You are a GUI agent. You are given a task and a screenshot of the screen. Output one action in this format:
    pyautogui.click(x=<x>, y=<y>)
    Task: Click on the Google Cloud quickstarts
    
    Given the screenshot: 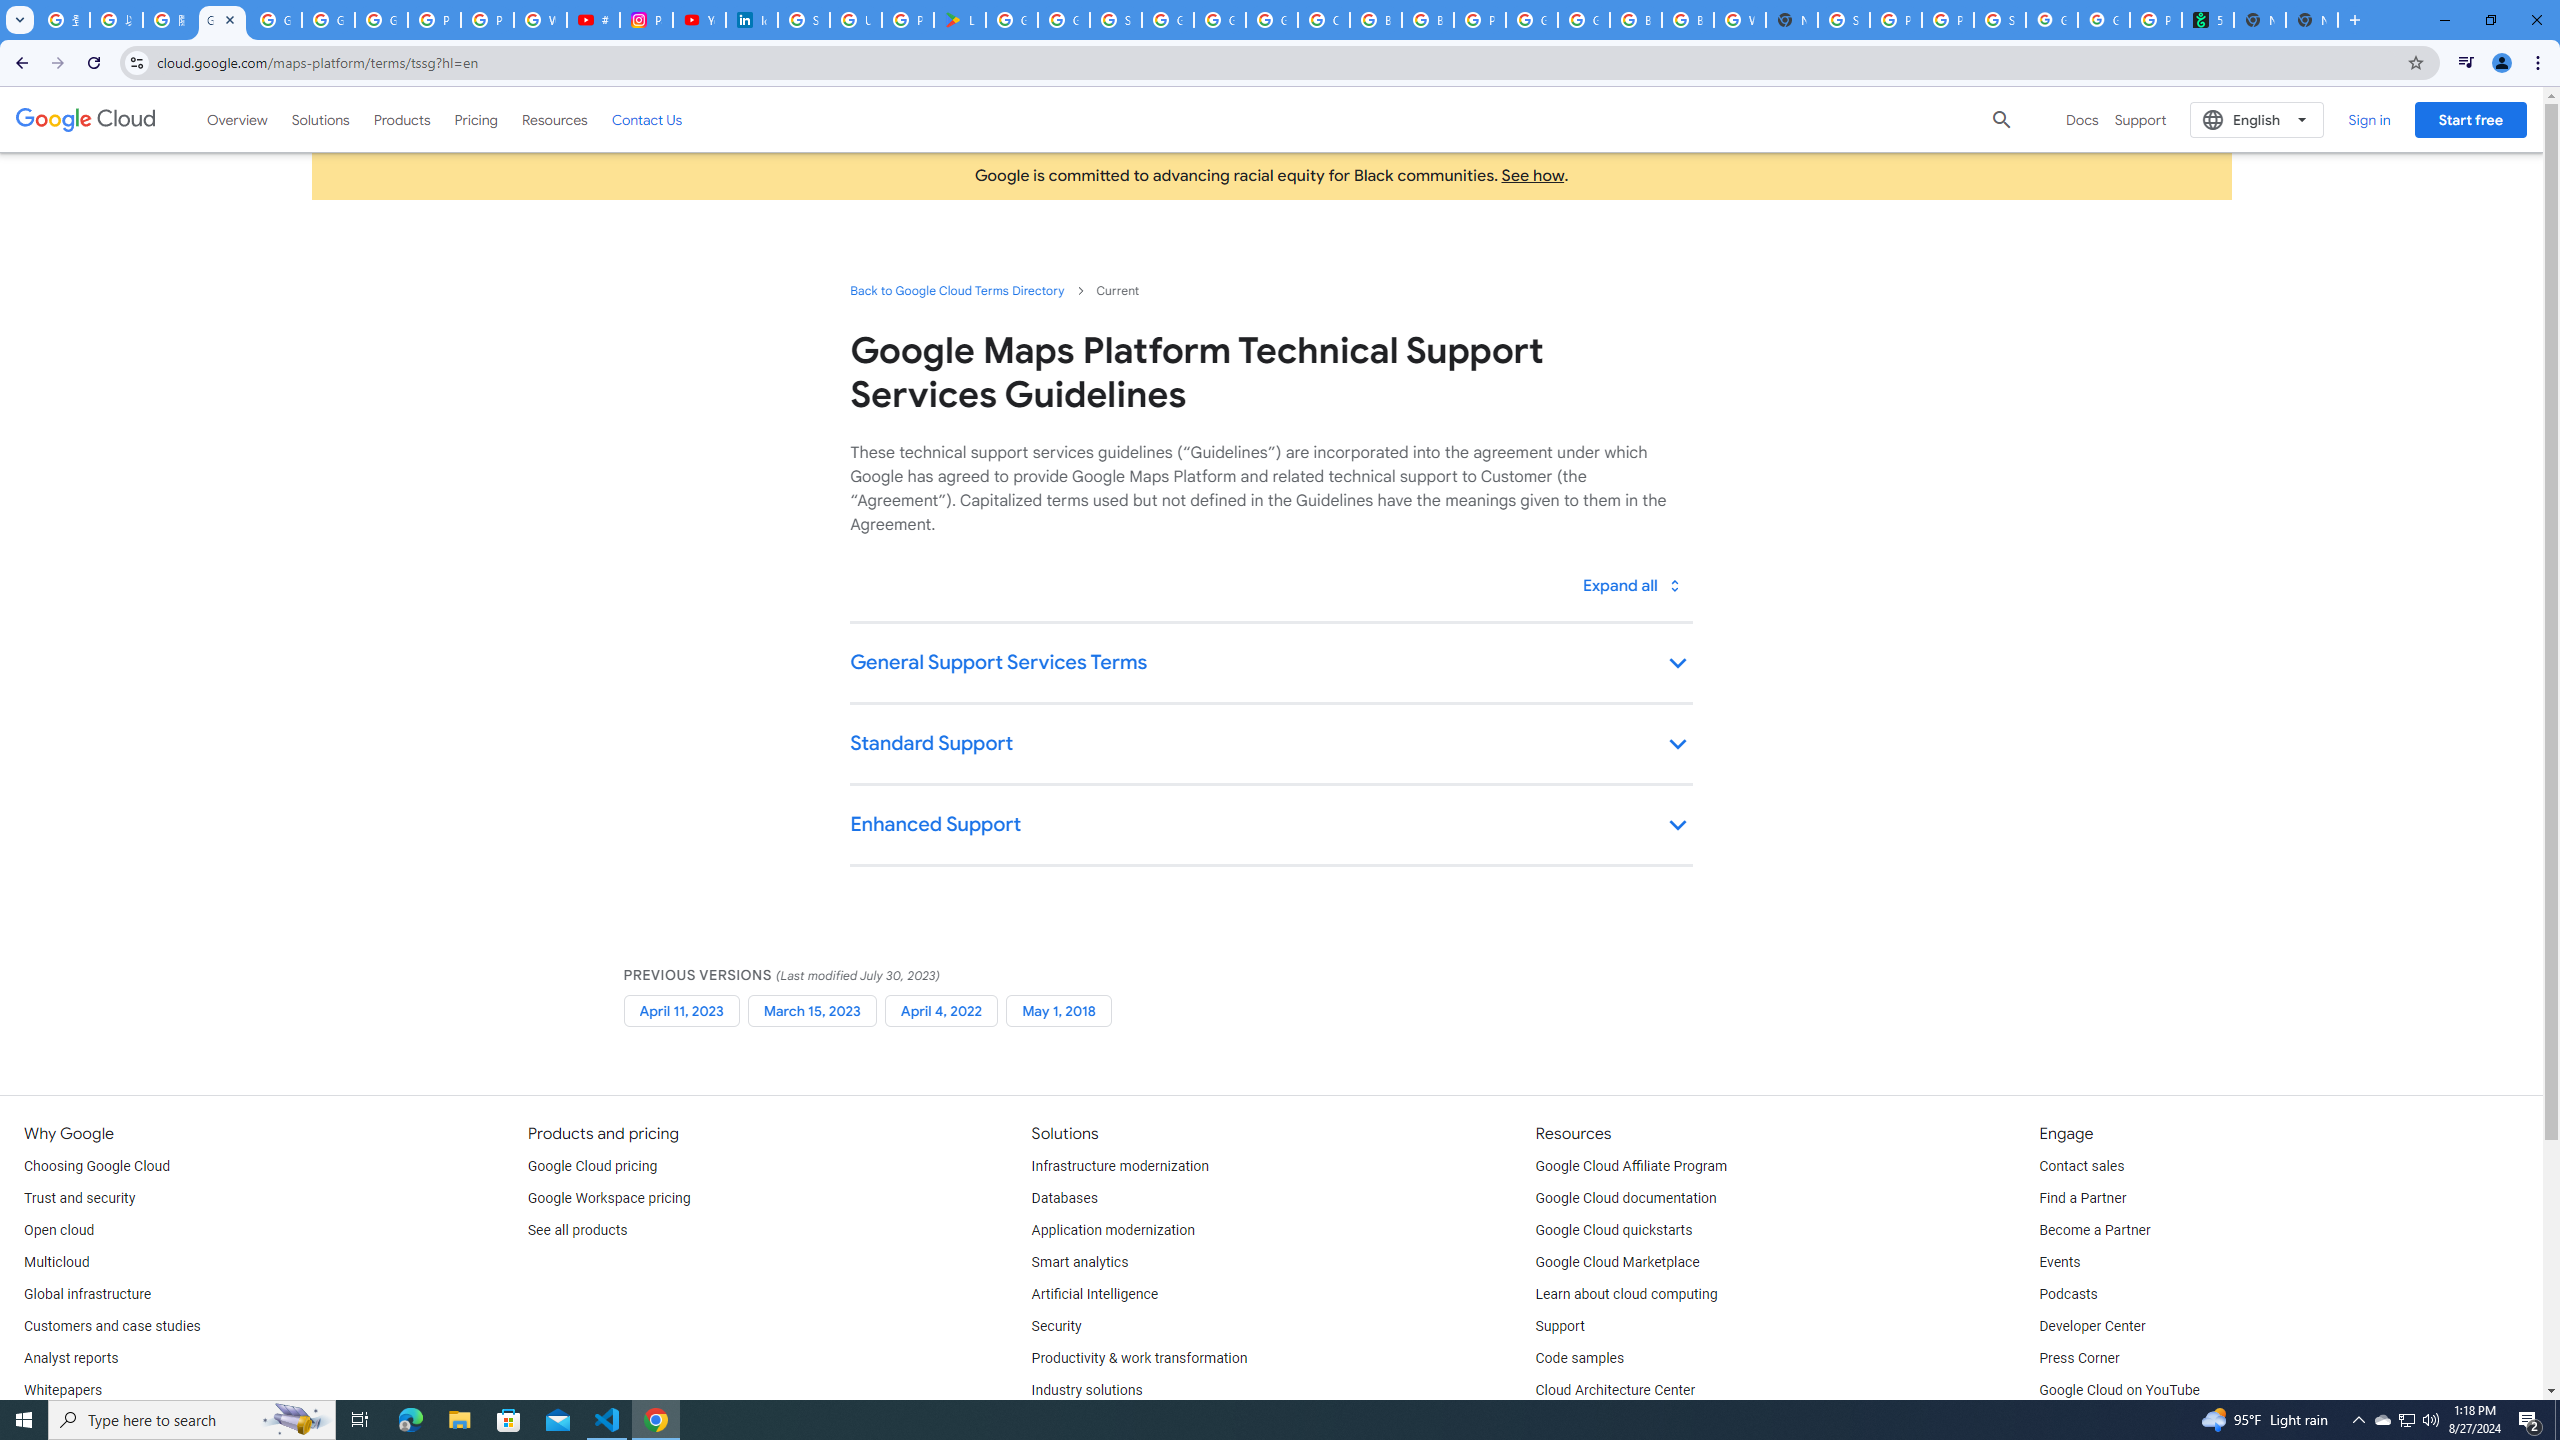 What is the action you would take?
    pyautogui.click(x=1614, y=1231)
    